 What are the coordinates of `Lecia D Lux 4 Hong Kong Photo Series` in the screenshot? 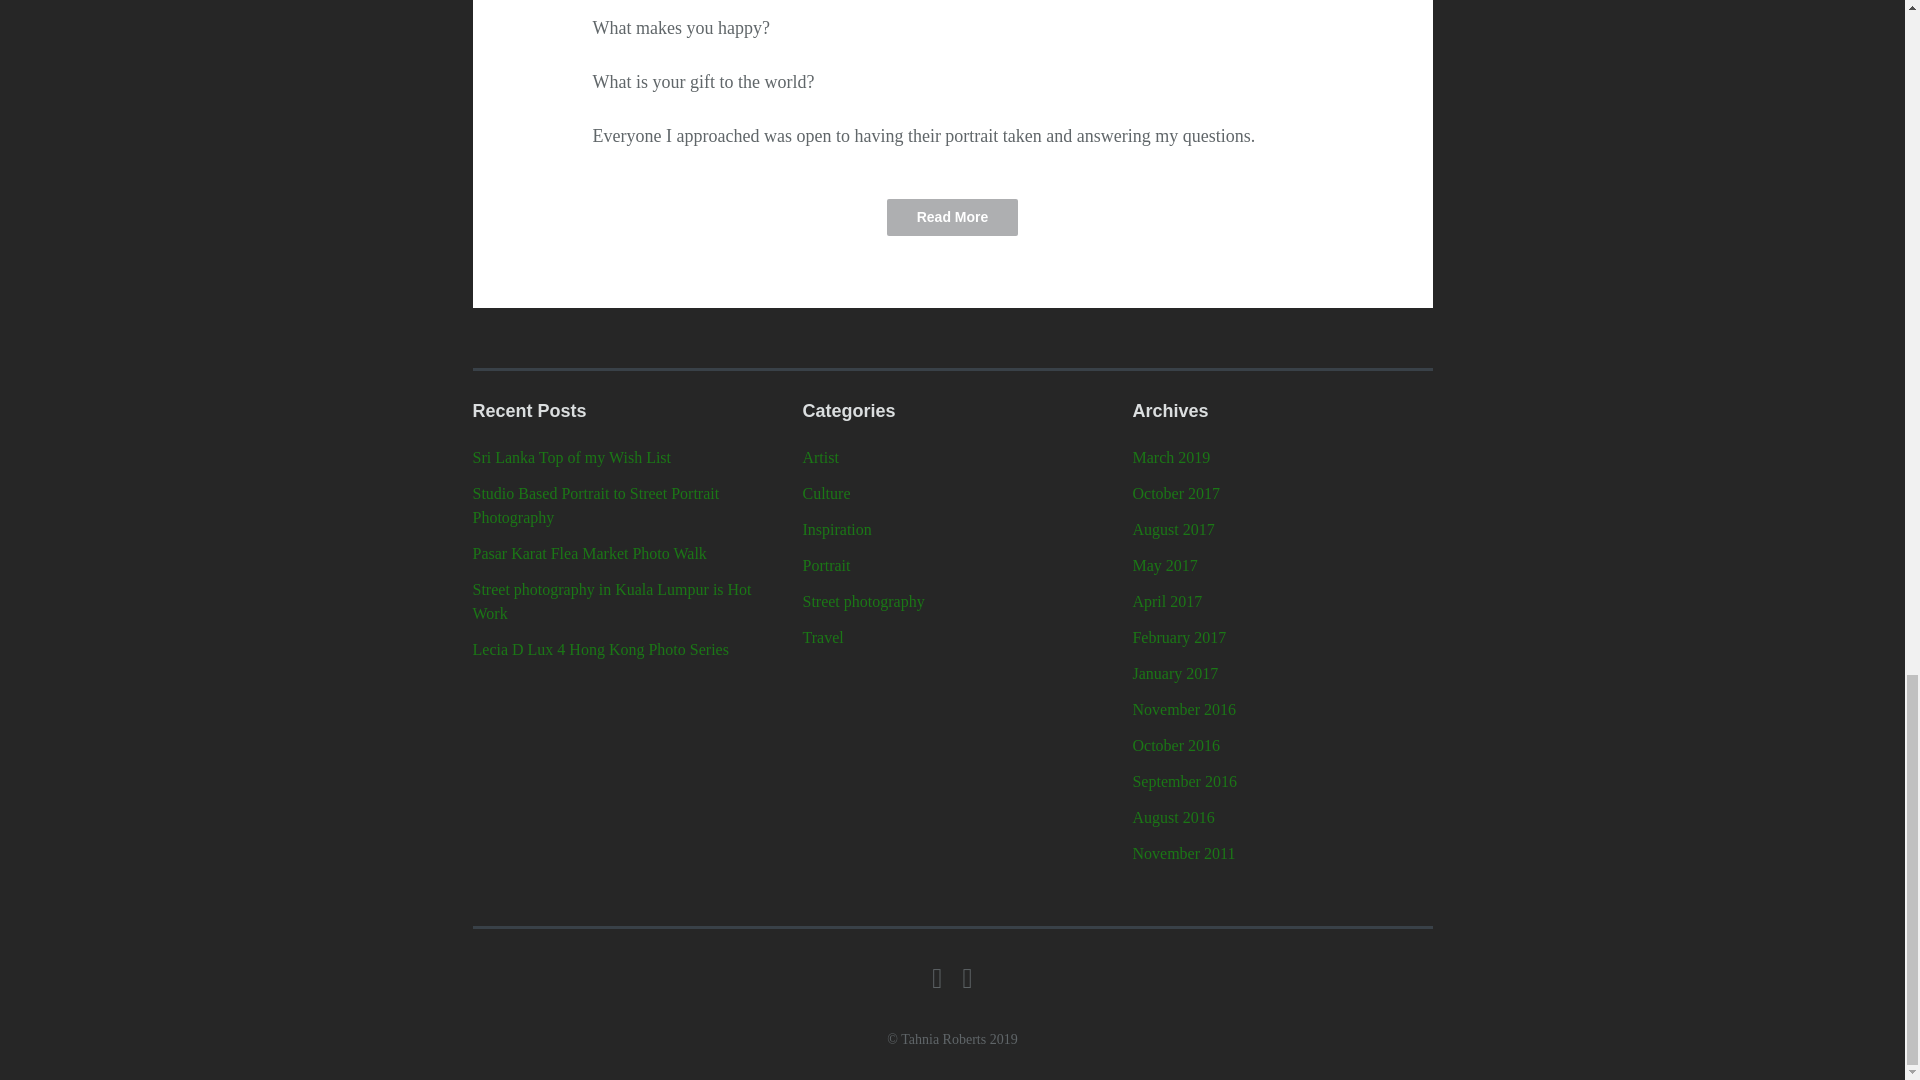 It's located at (600, 649).